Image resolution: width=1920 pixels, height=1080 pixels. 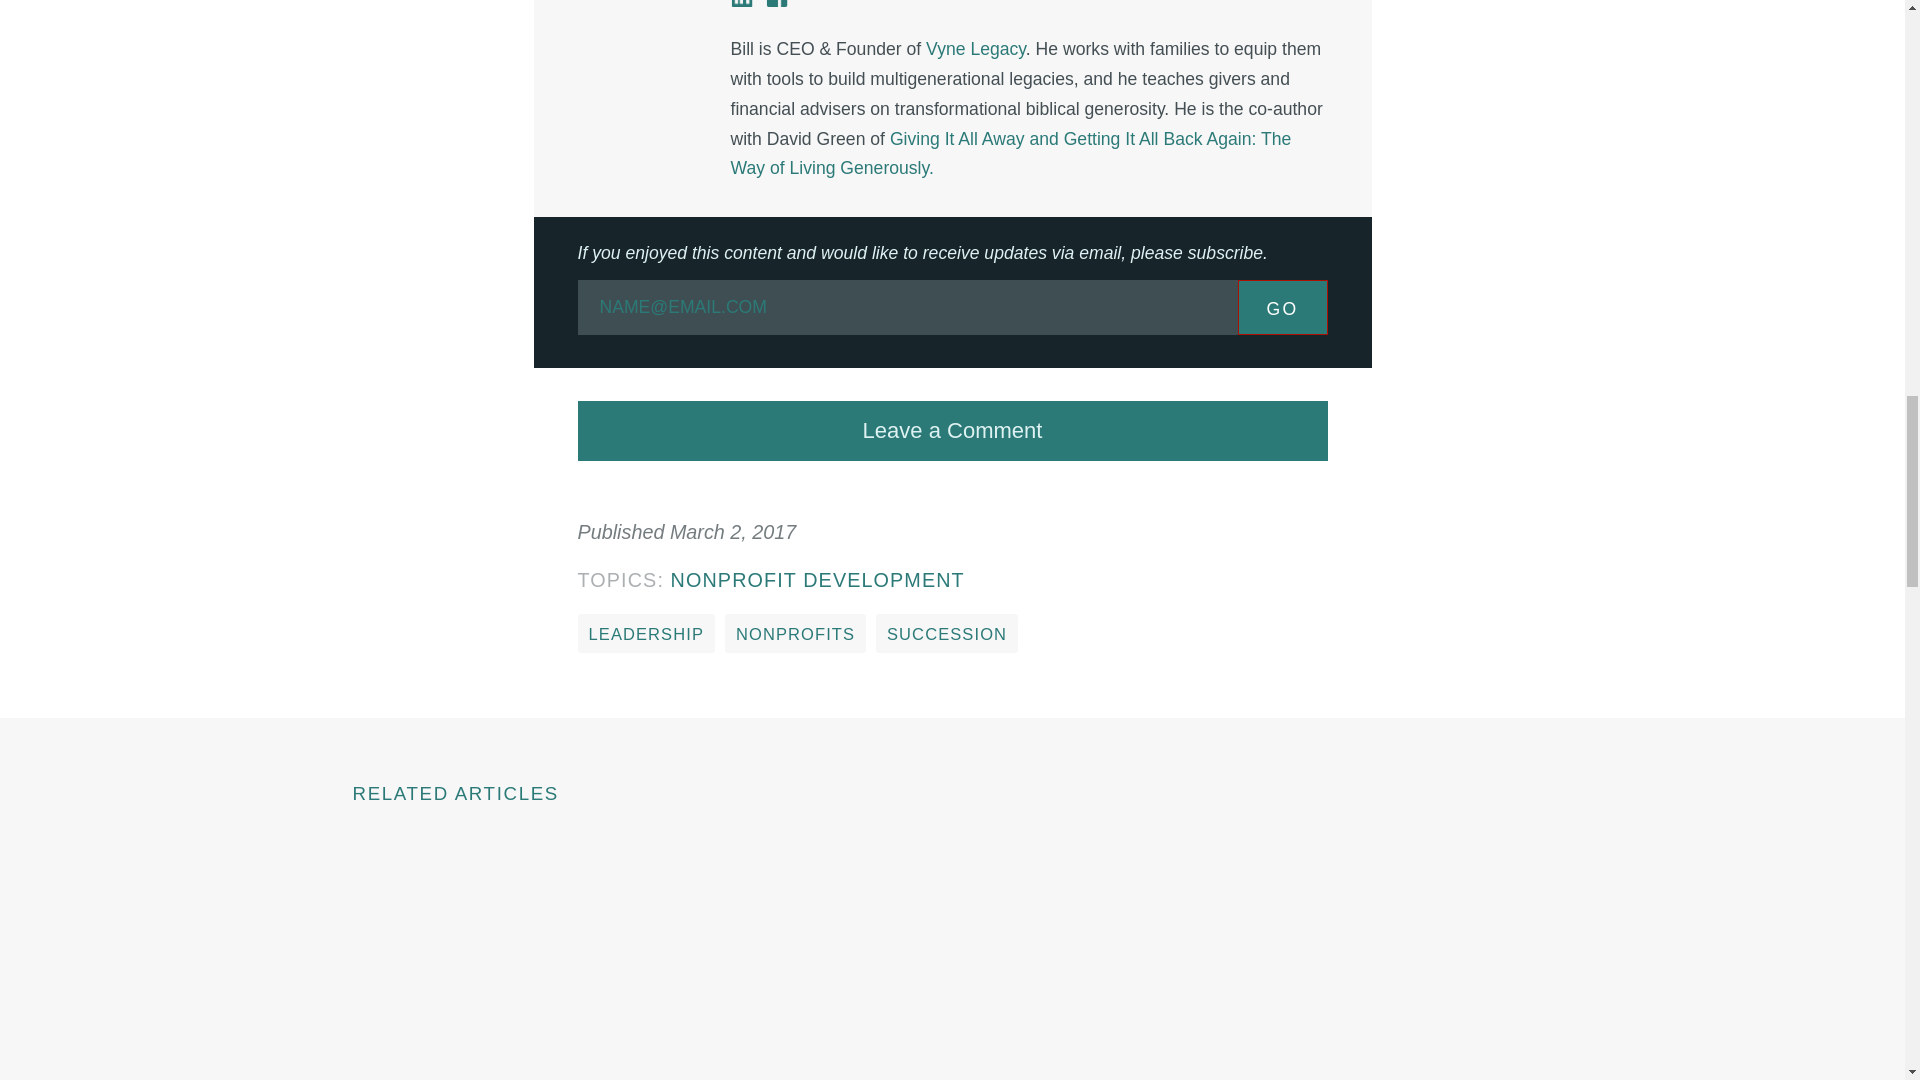 What do you see at coordinates (818, 580) in the screenshot?
I see `NONPROFIT DEVELOPMENT` at bounding box center [818, 580].